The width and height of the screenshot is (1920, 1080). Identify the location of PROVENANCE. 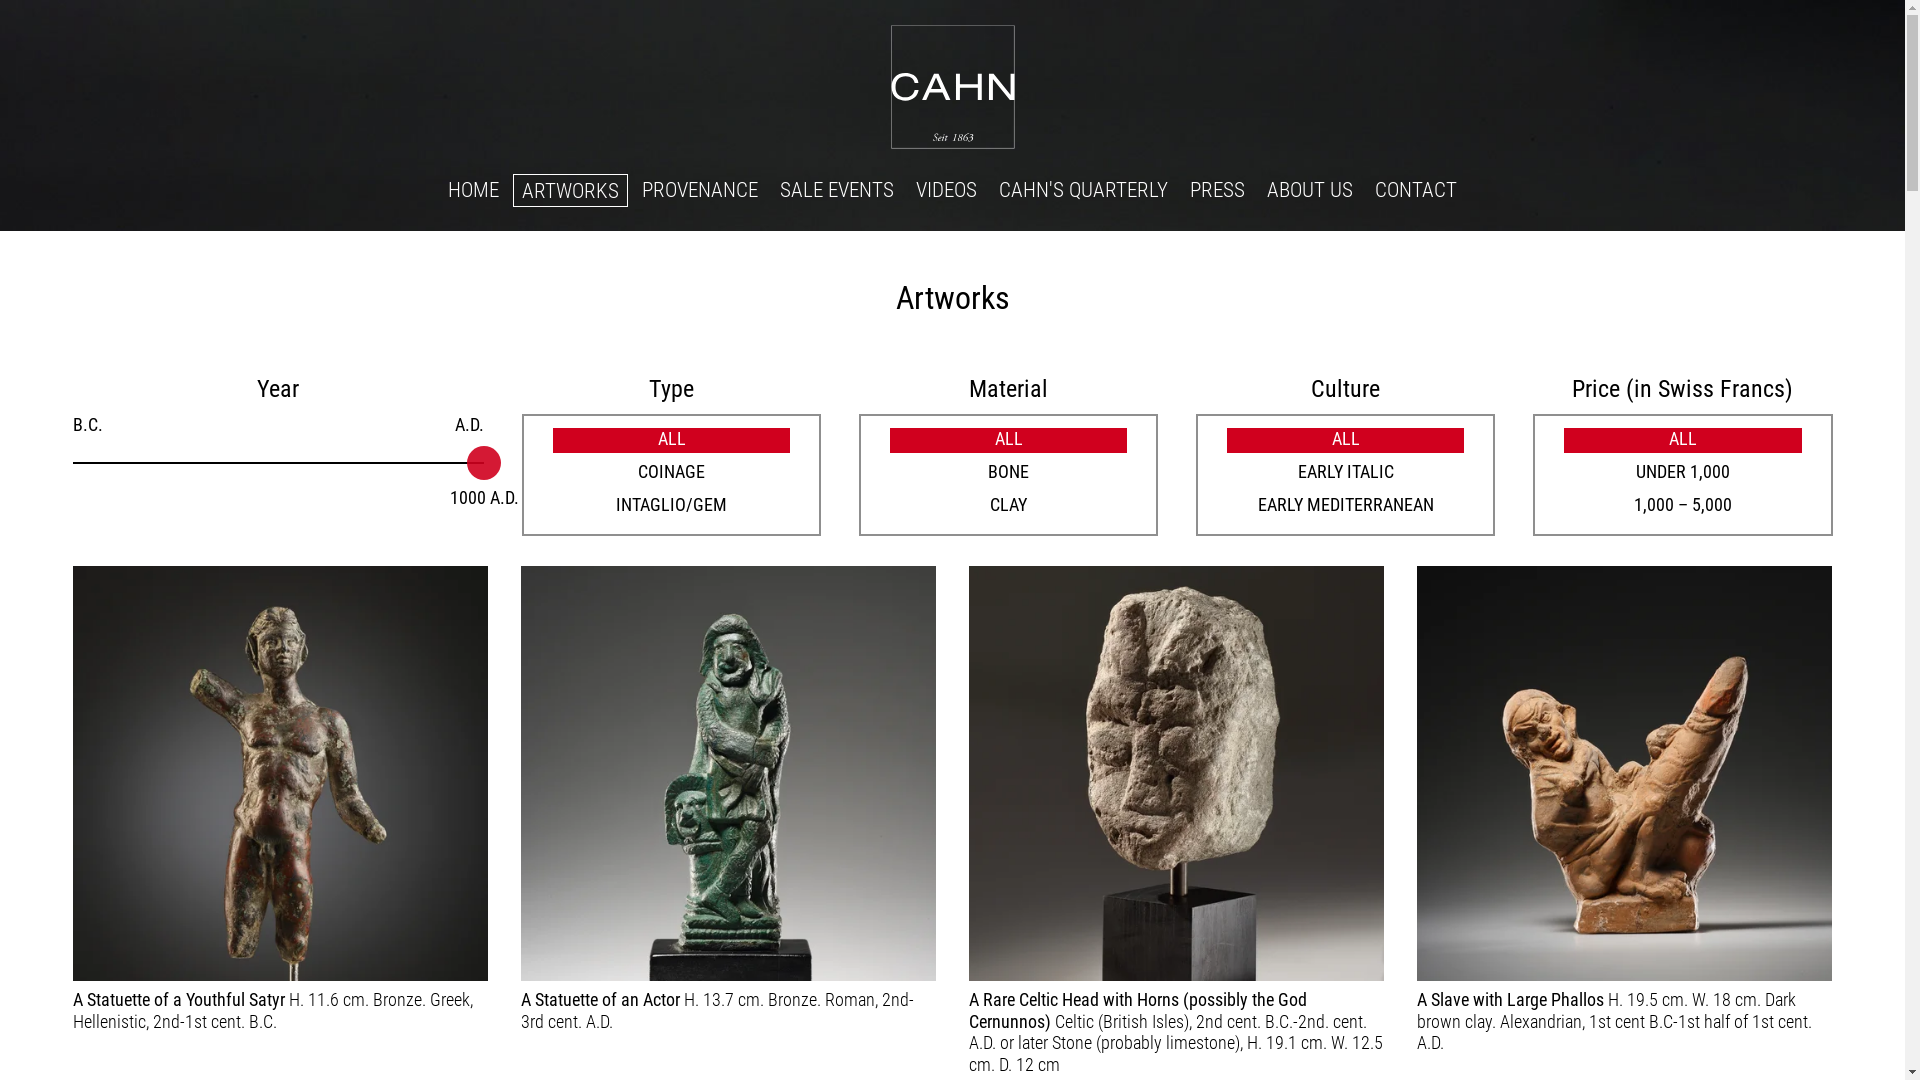
(700, 190).